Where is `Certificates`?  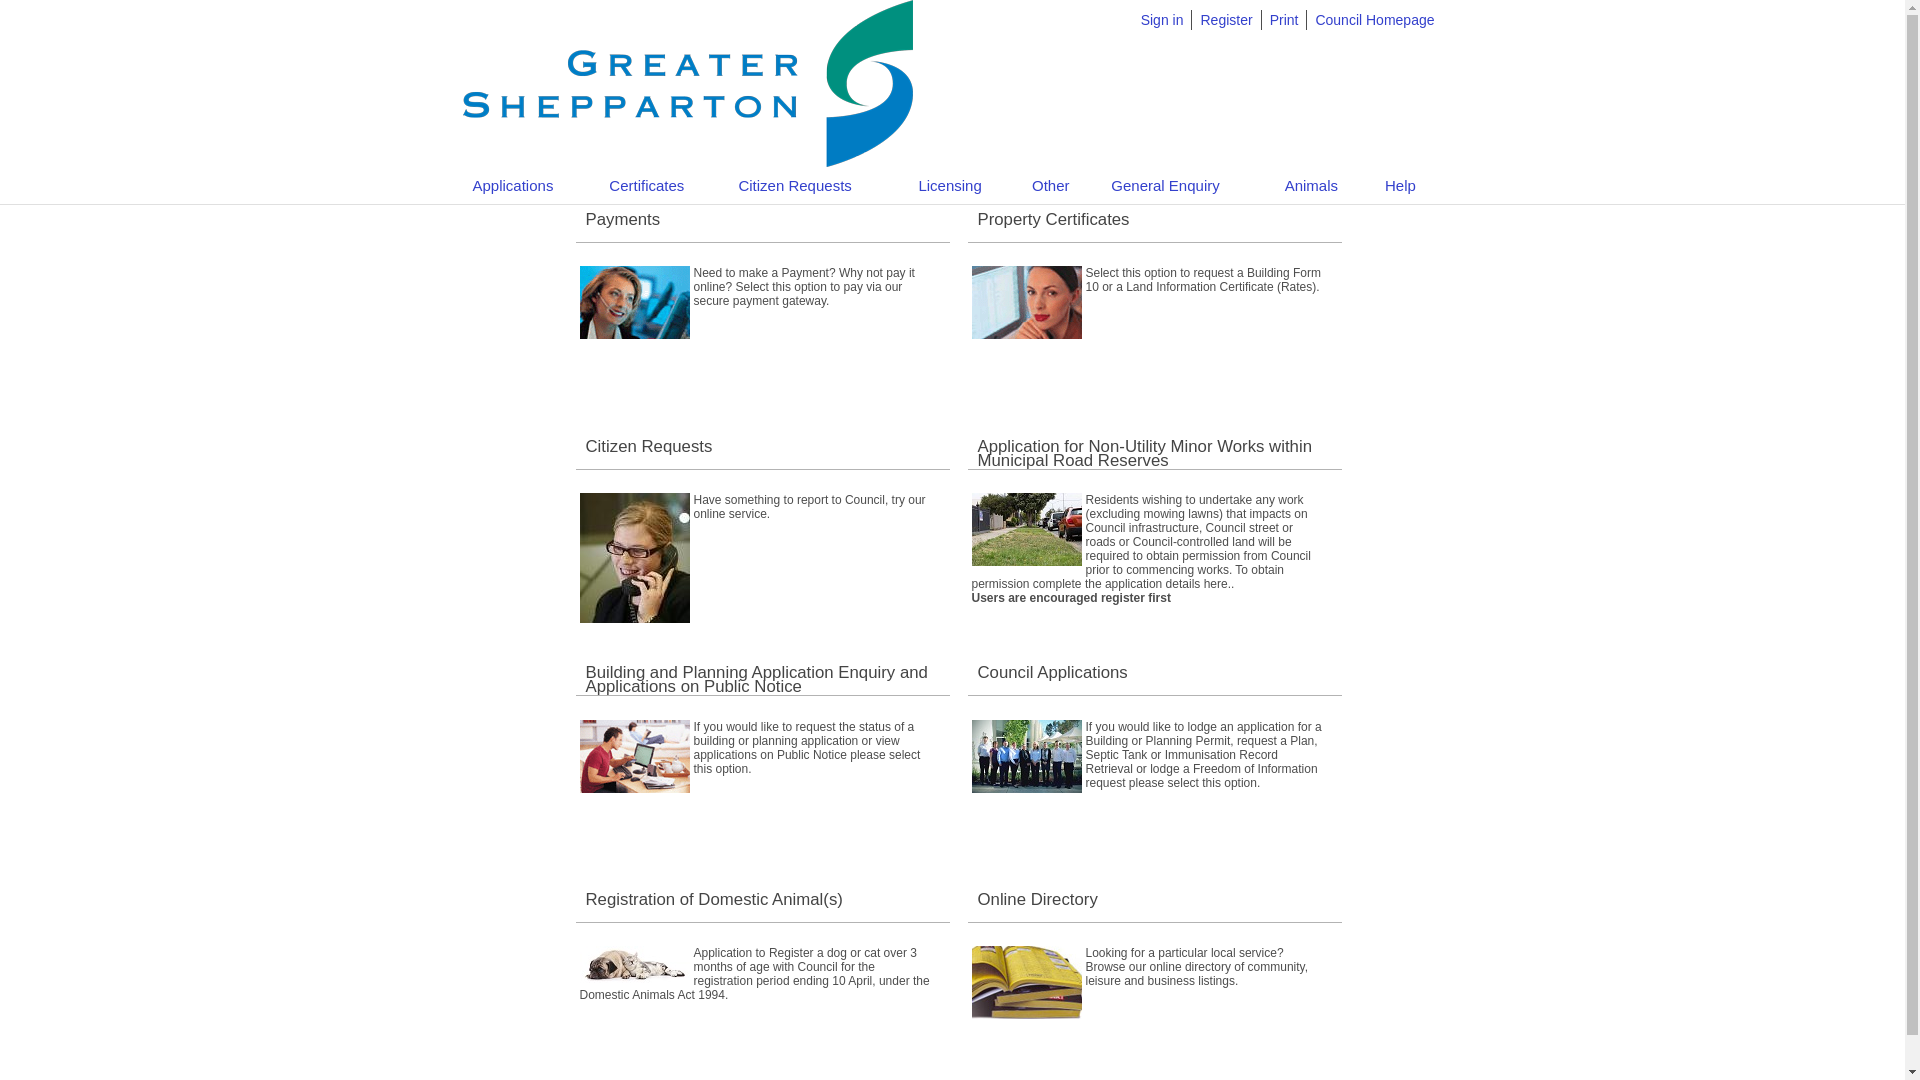 Certificates is located at coordinates (646, 186).